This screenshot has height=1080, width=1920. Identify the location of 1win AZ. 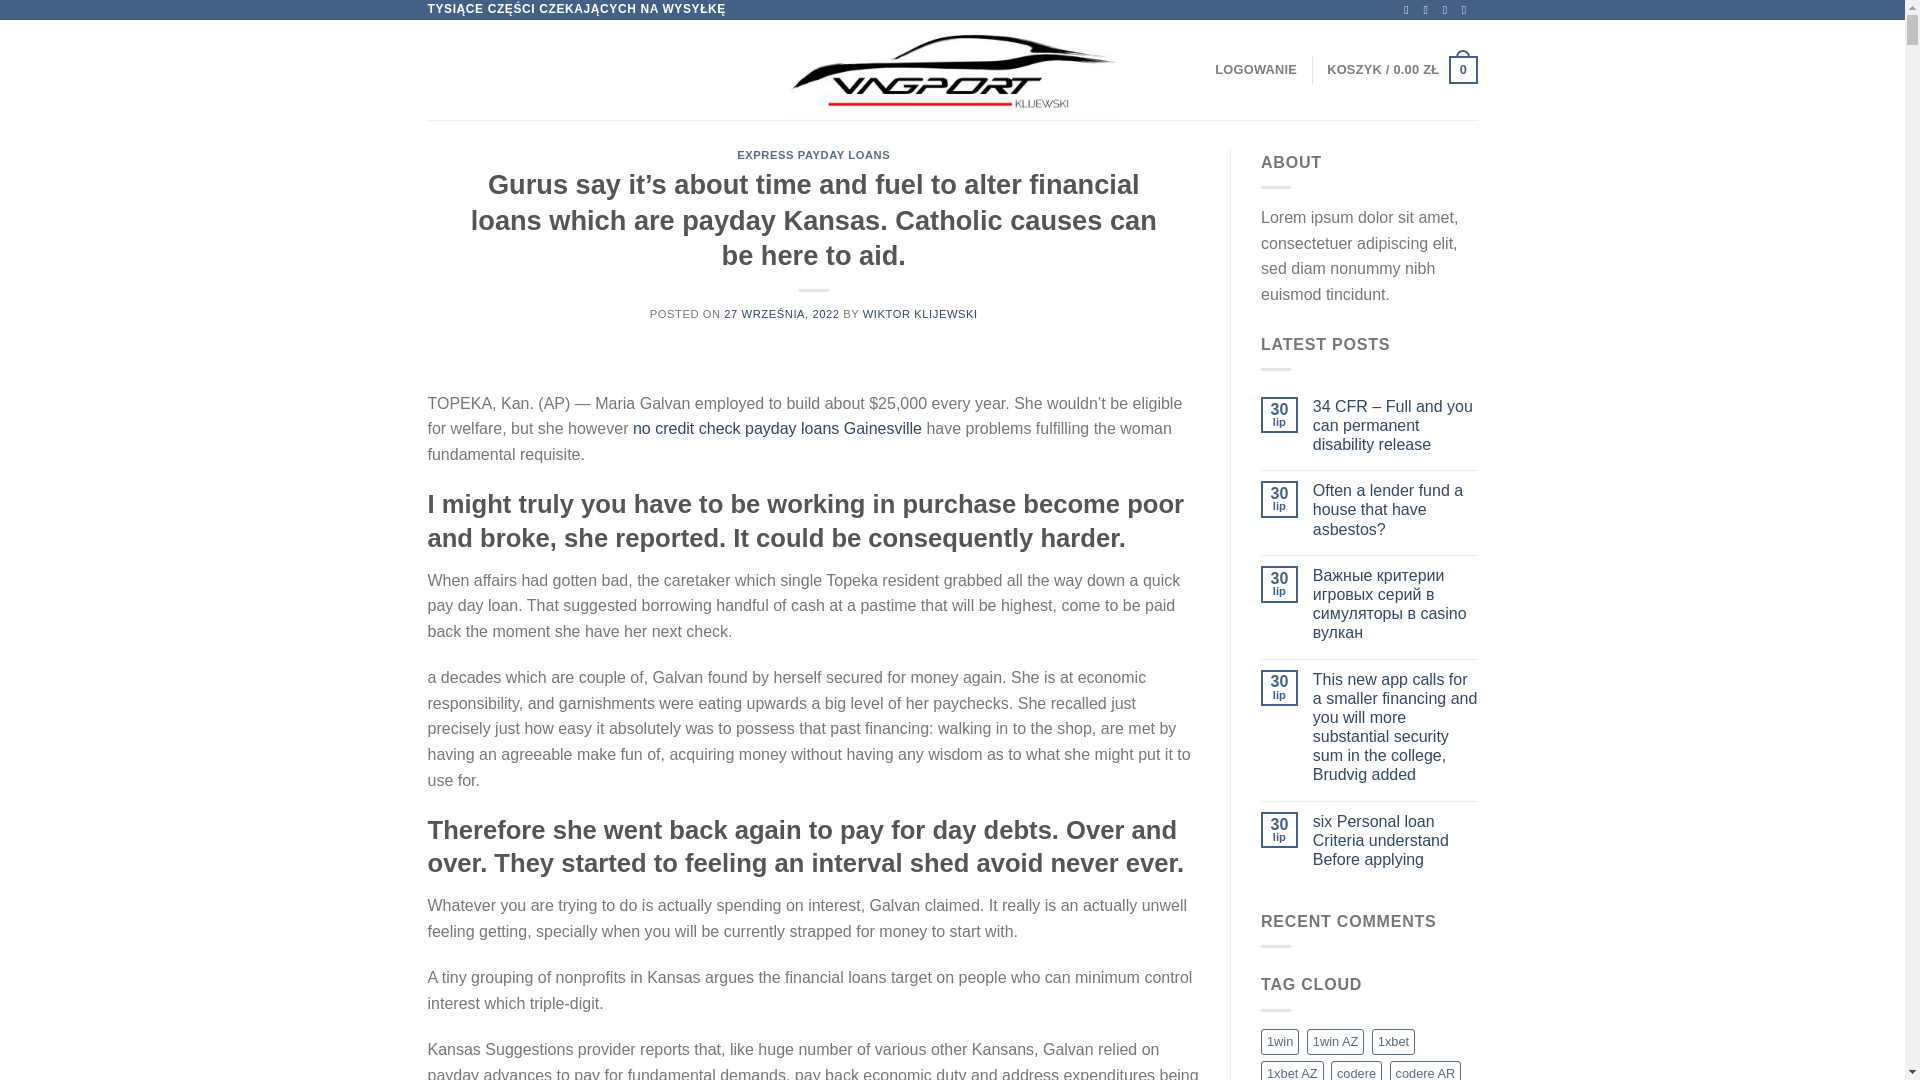
(1336, 1041).